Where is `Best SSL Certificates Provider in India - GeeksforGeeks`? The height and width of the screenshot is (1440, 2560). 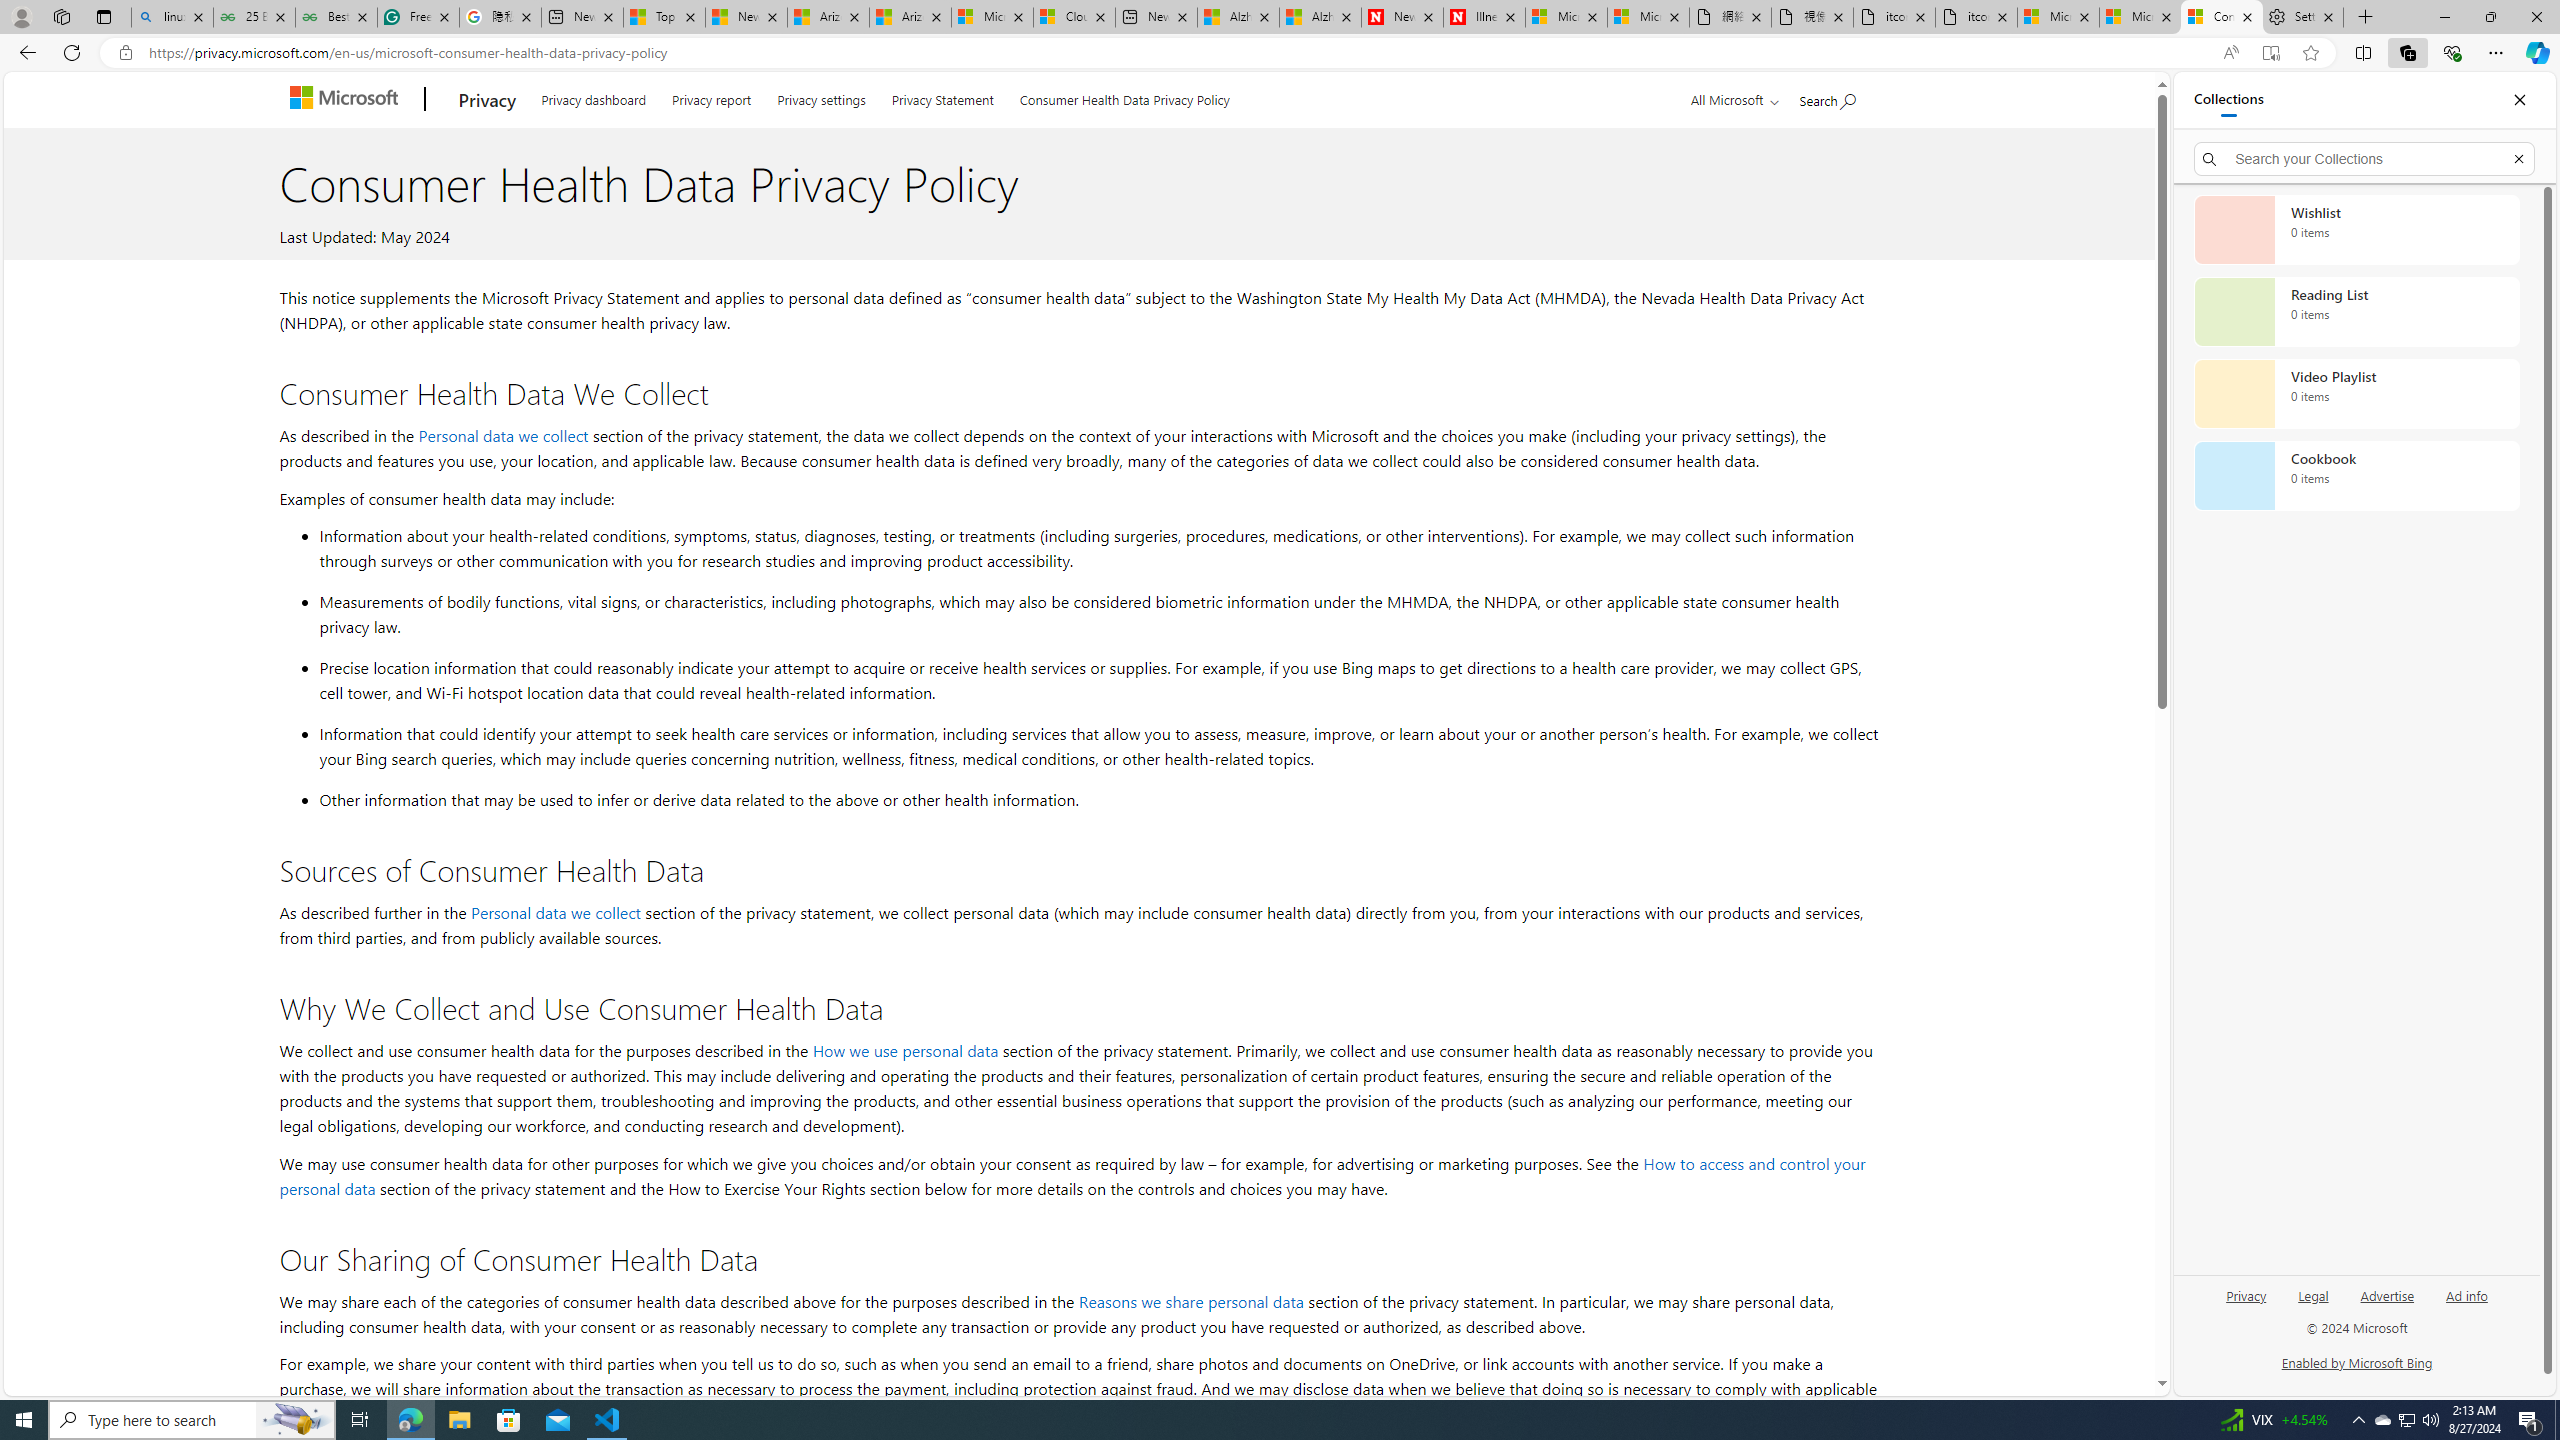
Best SSL Certificates Provider in India - GeeksforGeeks is located at coordinates (336, 17).